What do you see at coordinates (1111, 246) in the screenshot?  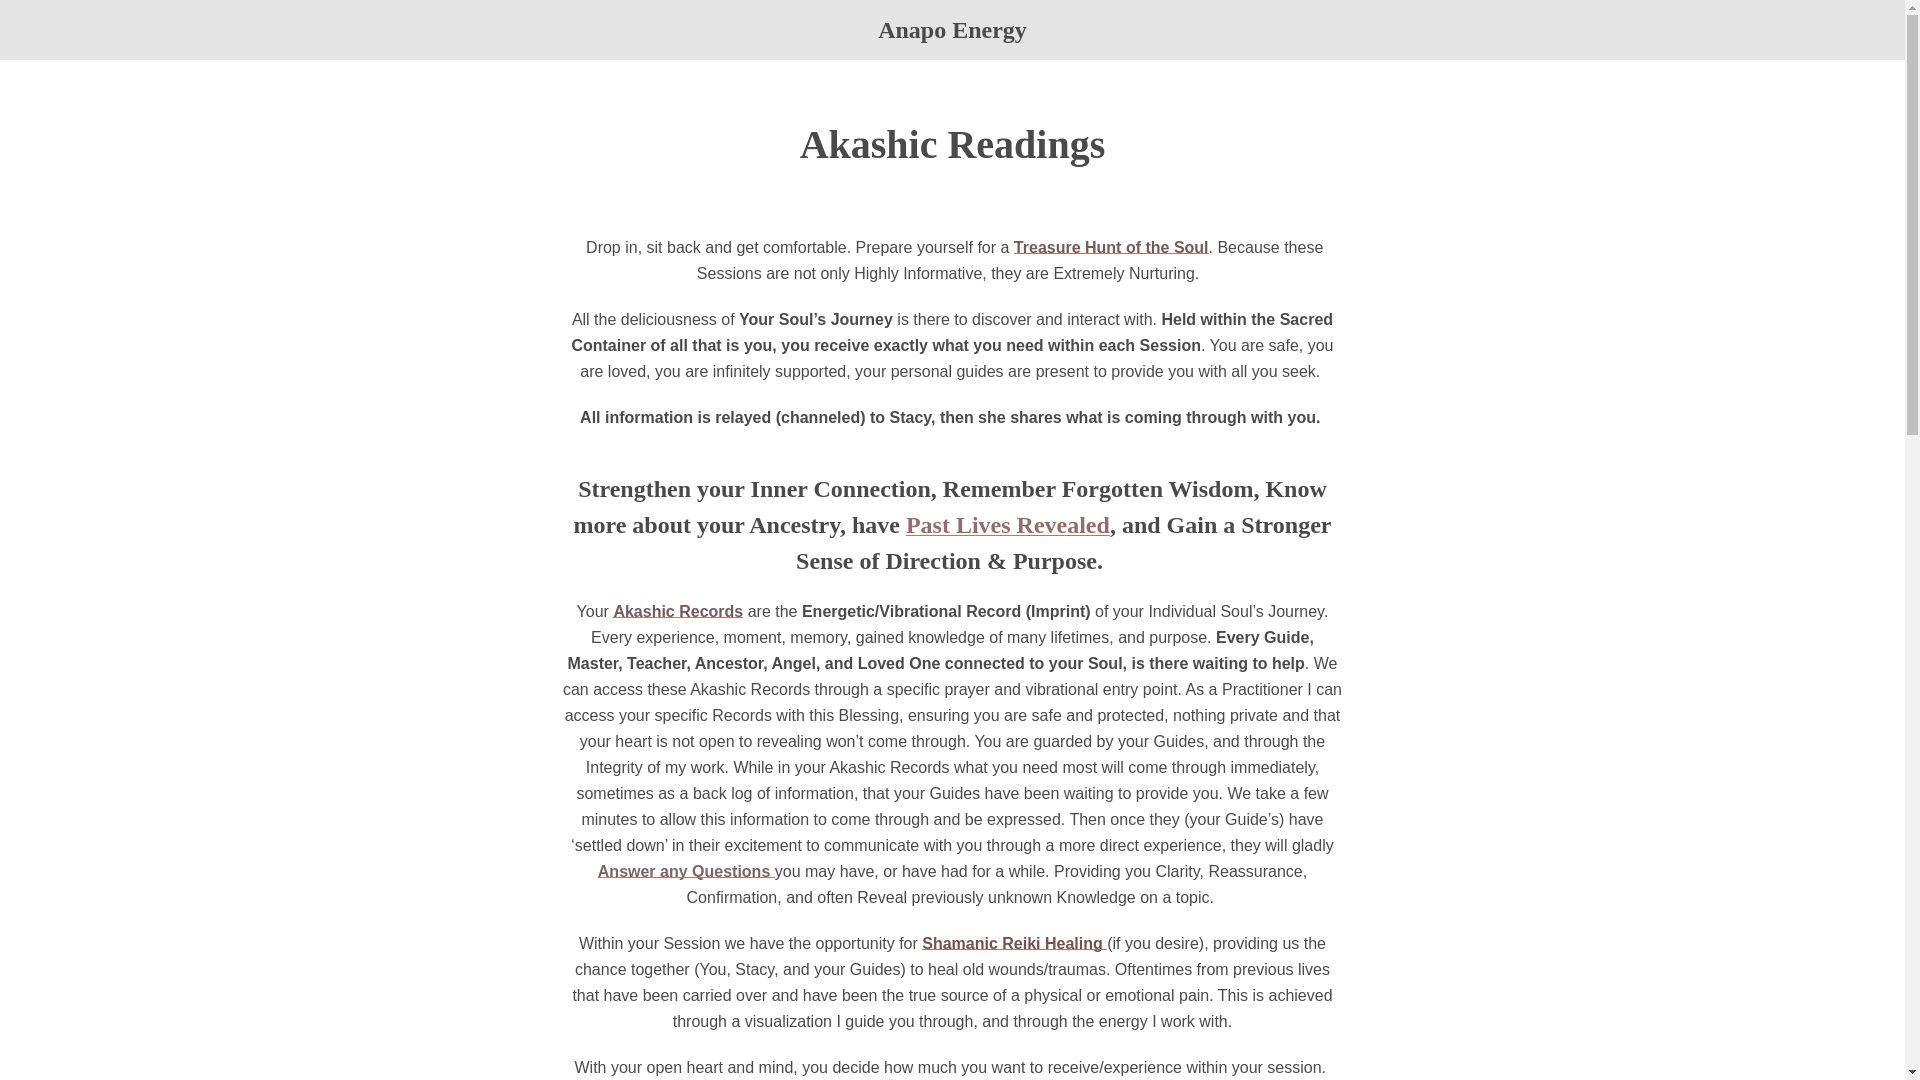 I see `Treasure Hunt of the Soul` at bounding box center [1111, 246].